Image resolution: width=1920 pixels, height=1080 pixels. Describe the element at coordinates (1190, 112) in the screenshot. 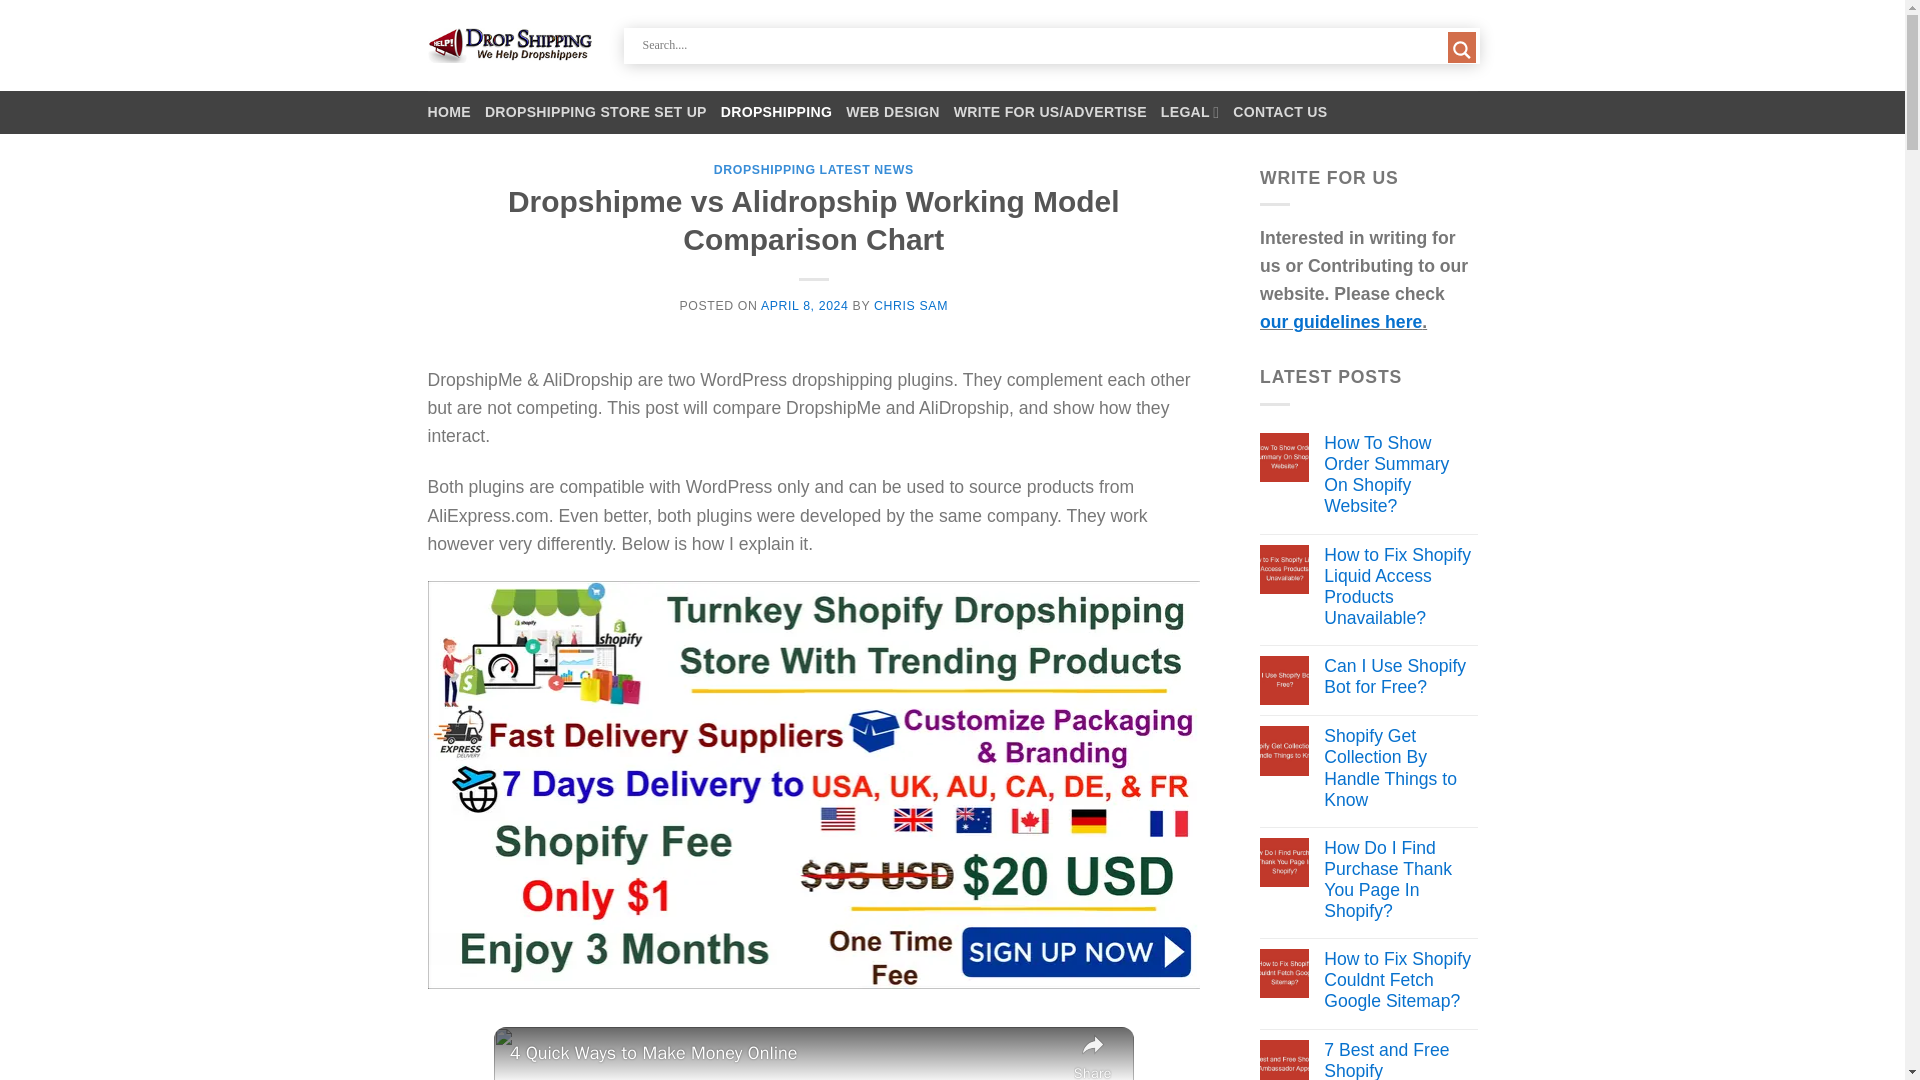

I see `LEGAL` at that location.